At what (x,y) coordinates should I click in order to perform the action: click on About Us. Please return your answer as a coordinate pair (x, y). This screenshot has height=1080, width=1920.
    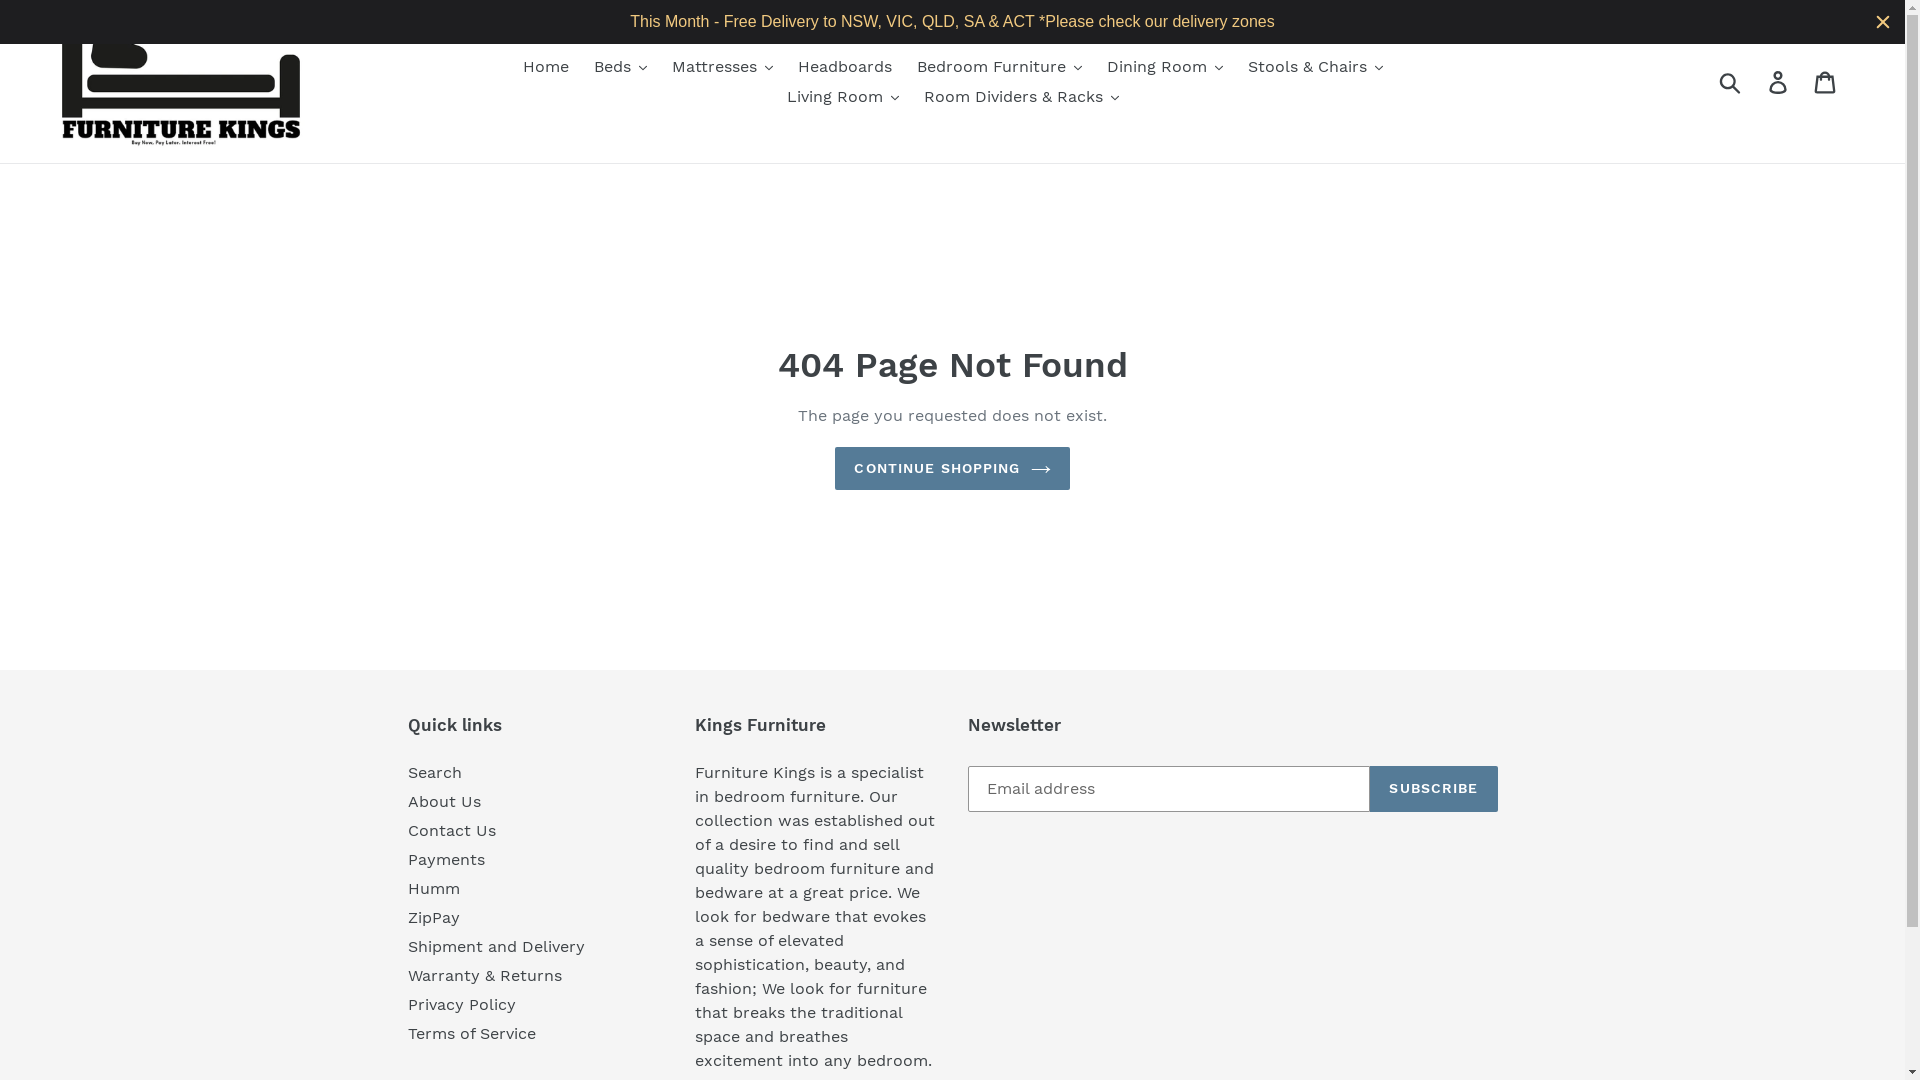
    Looking at the image, I should click on (444, 802).